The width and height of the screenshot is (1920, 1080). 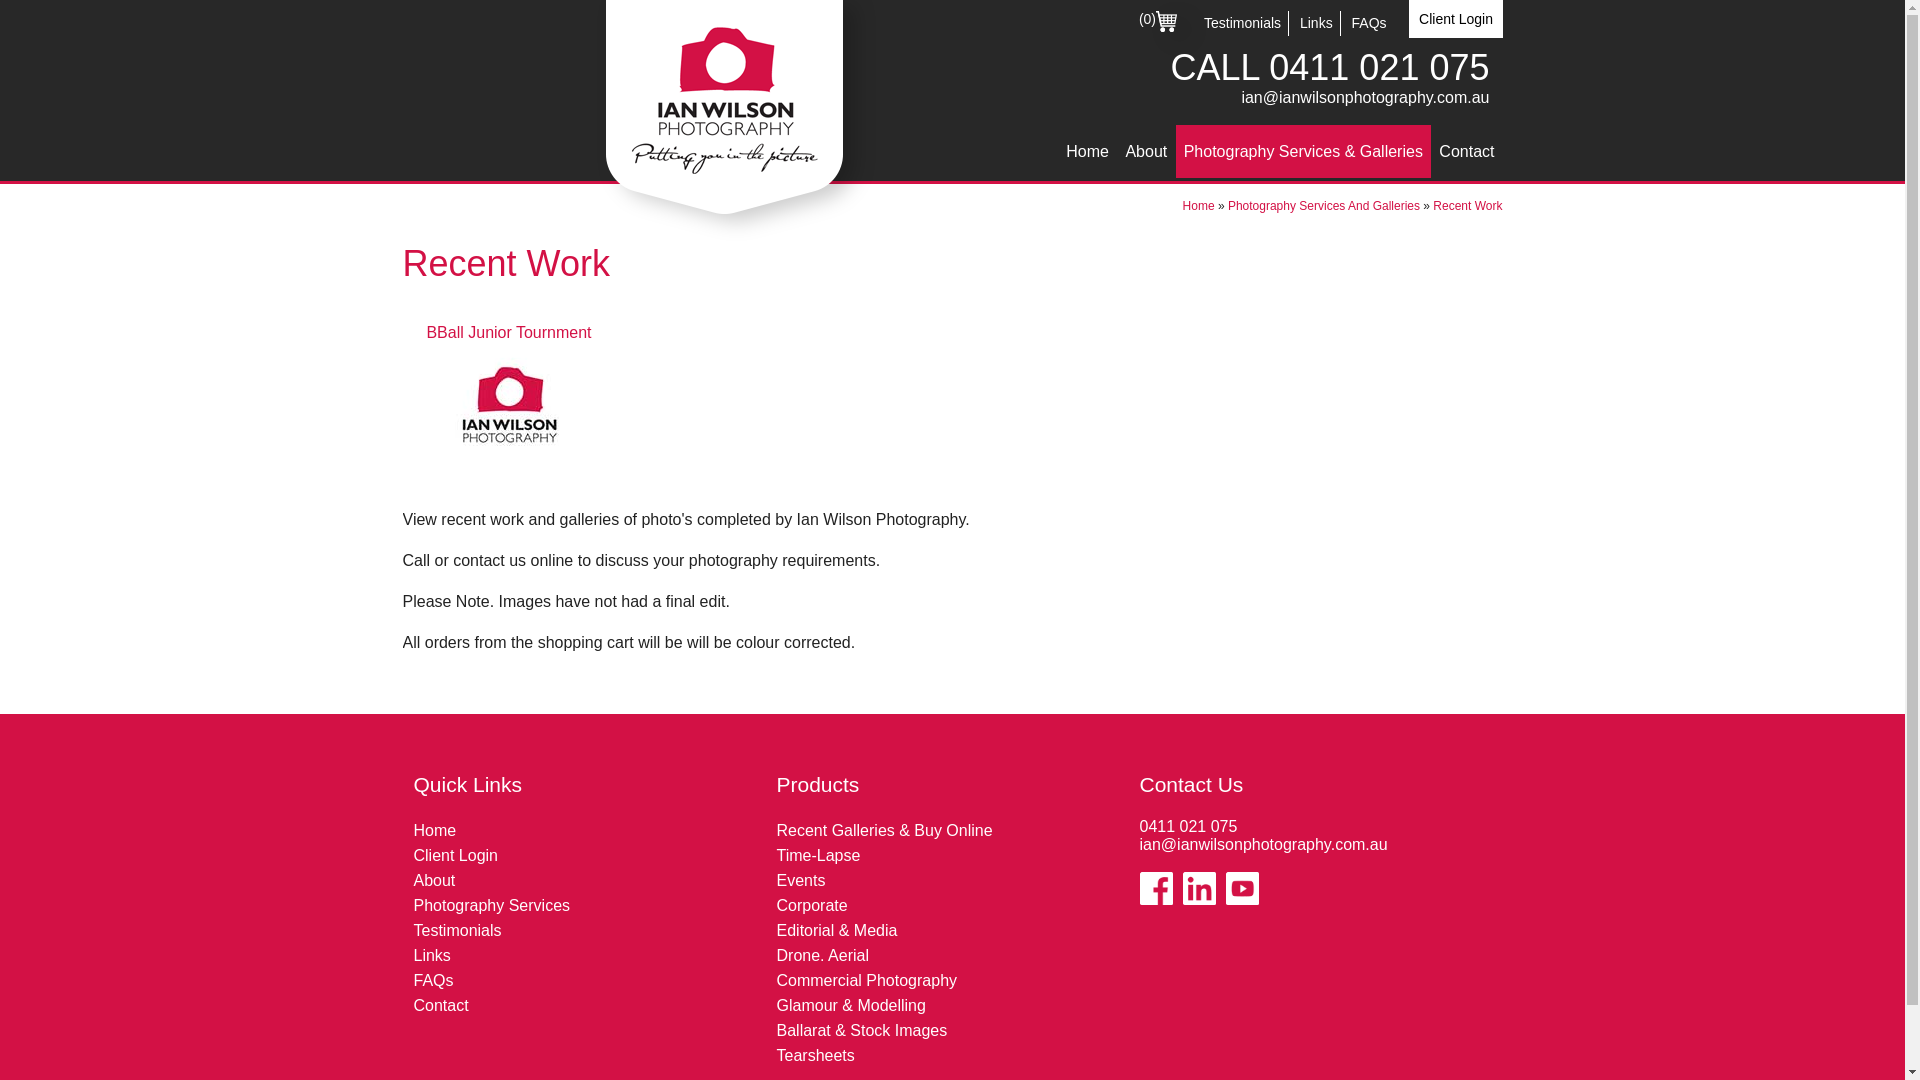 I want to click on Photography Services & Galleries, so click(x=1304, y=152).